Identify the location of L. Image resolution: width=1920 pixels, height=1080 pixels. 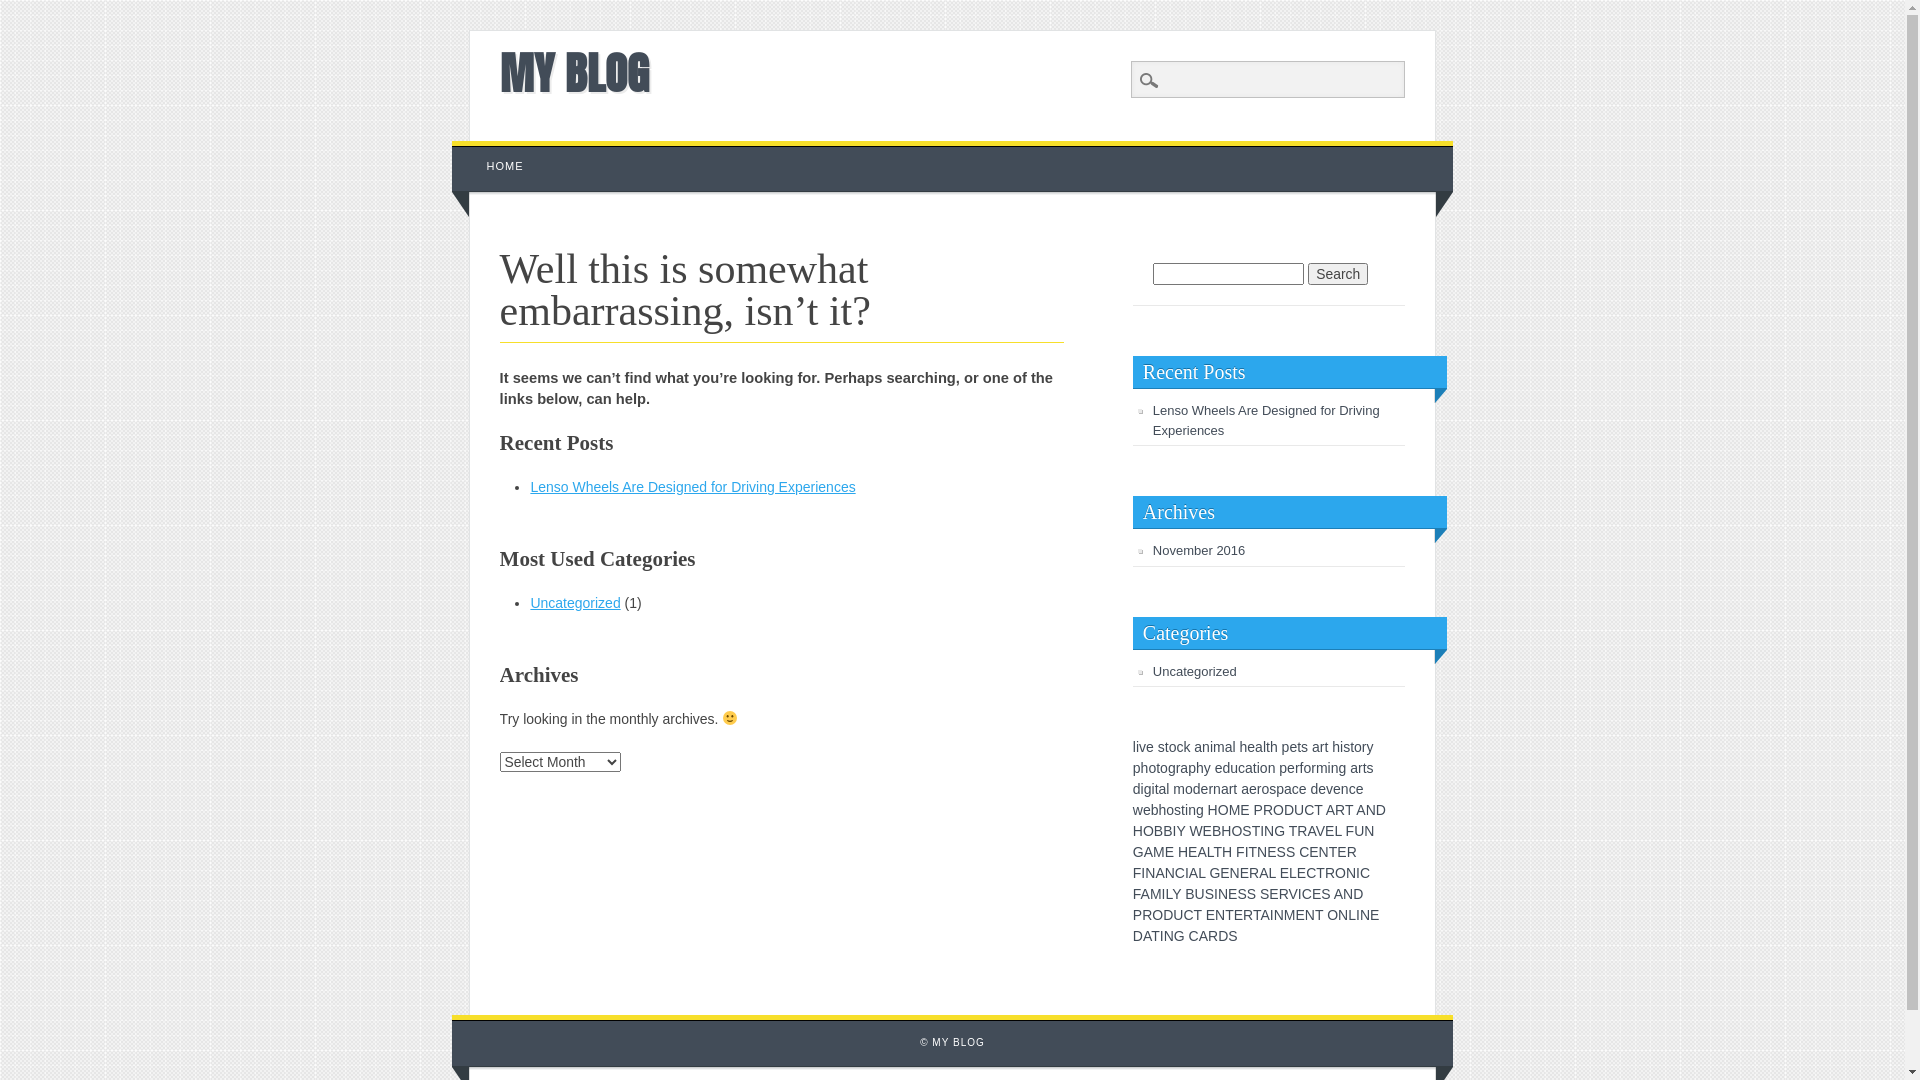
(1202, 873).